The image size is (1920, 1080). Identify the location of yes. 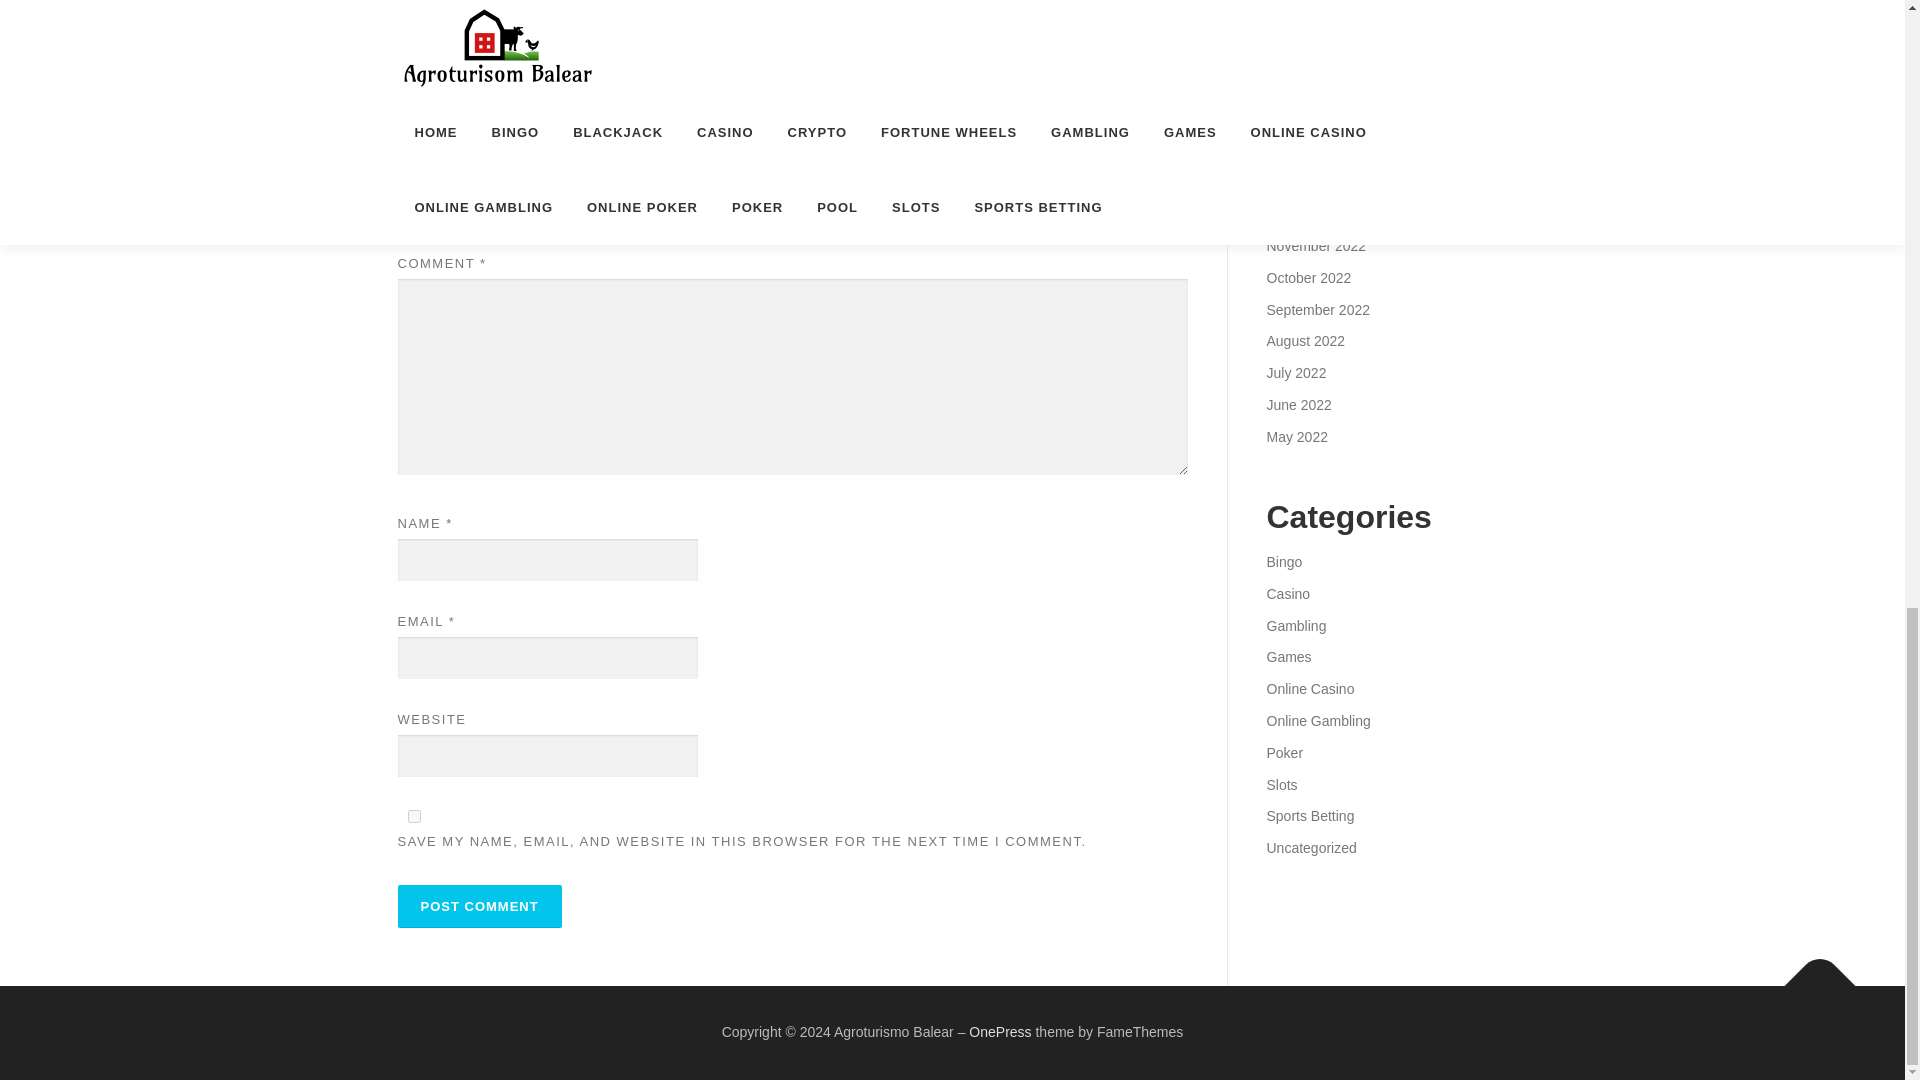
(414, 816).